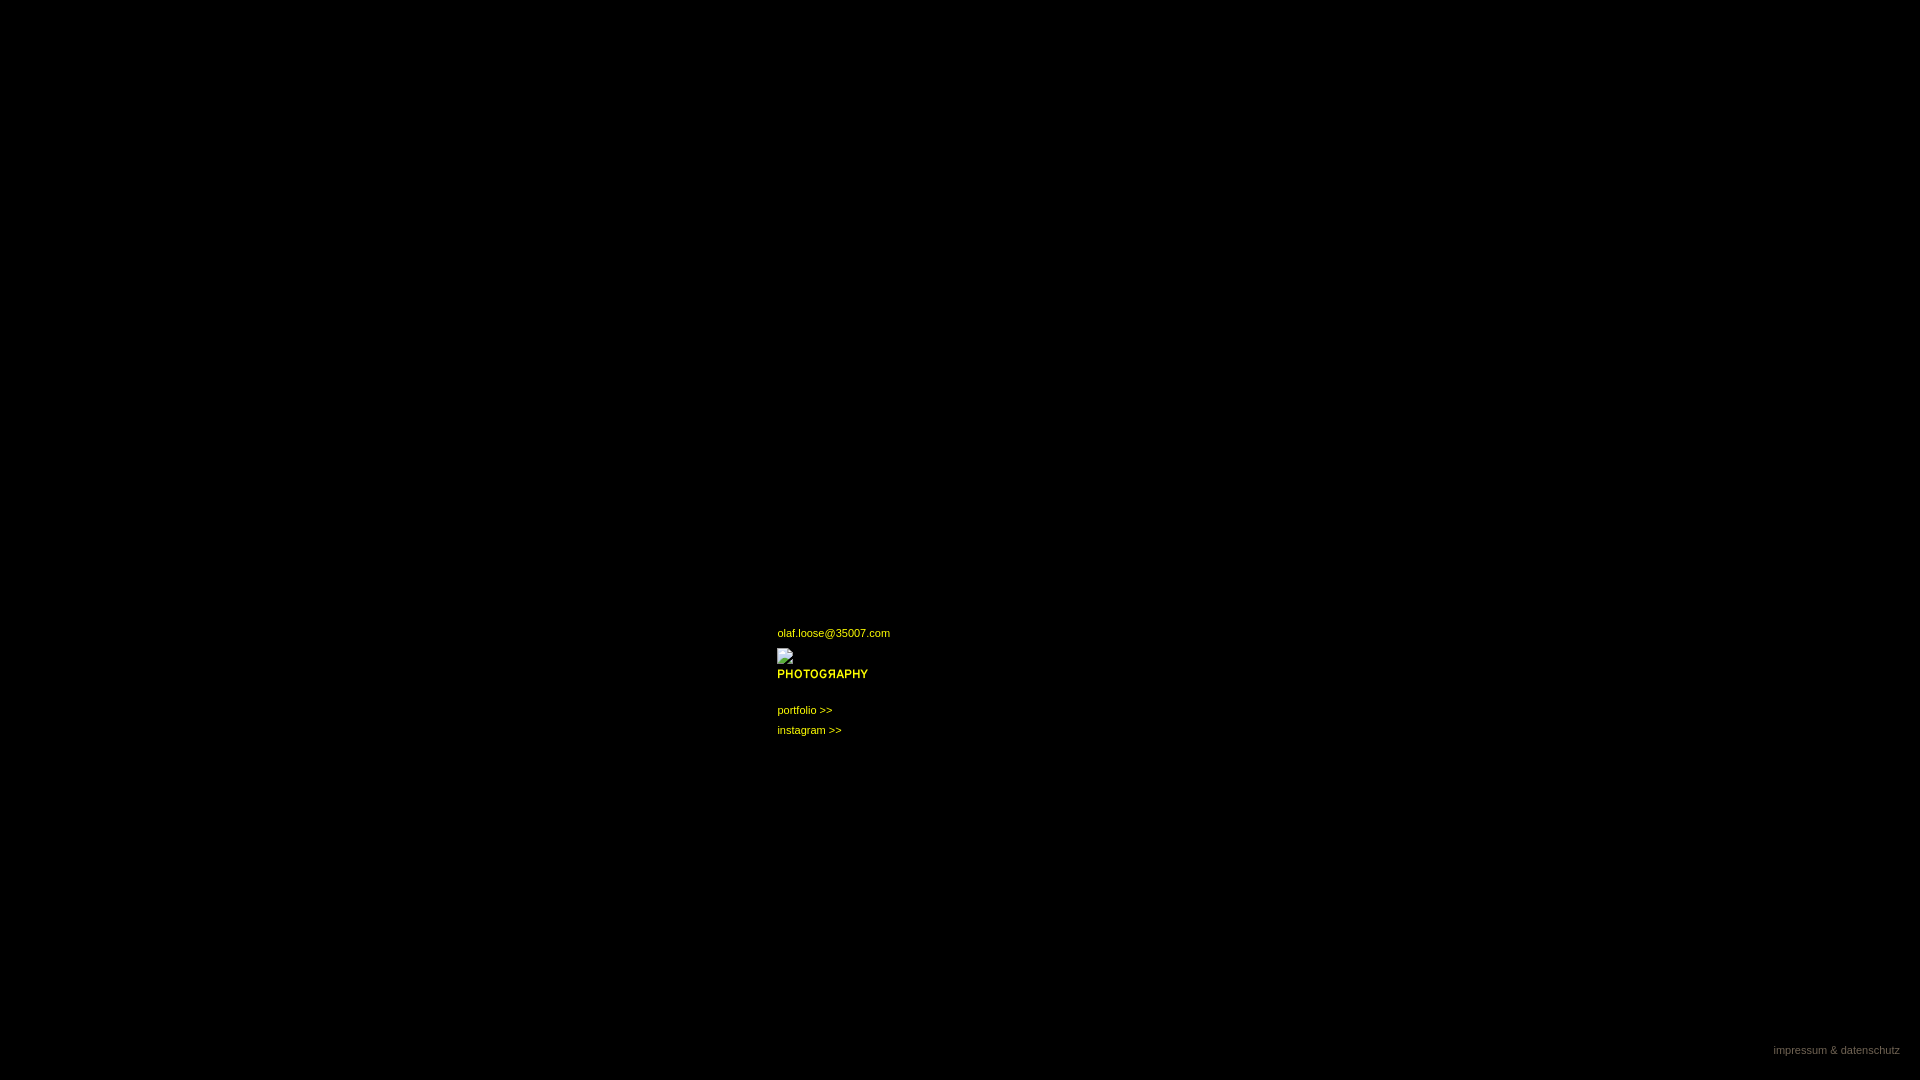  Describe the element at coordinates (809, 730) in the screenshot. I see `instagram >>` at that location.